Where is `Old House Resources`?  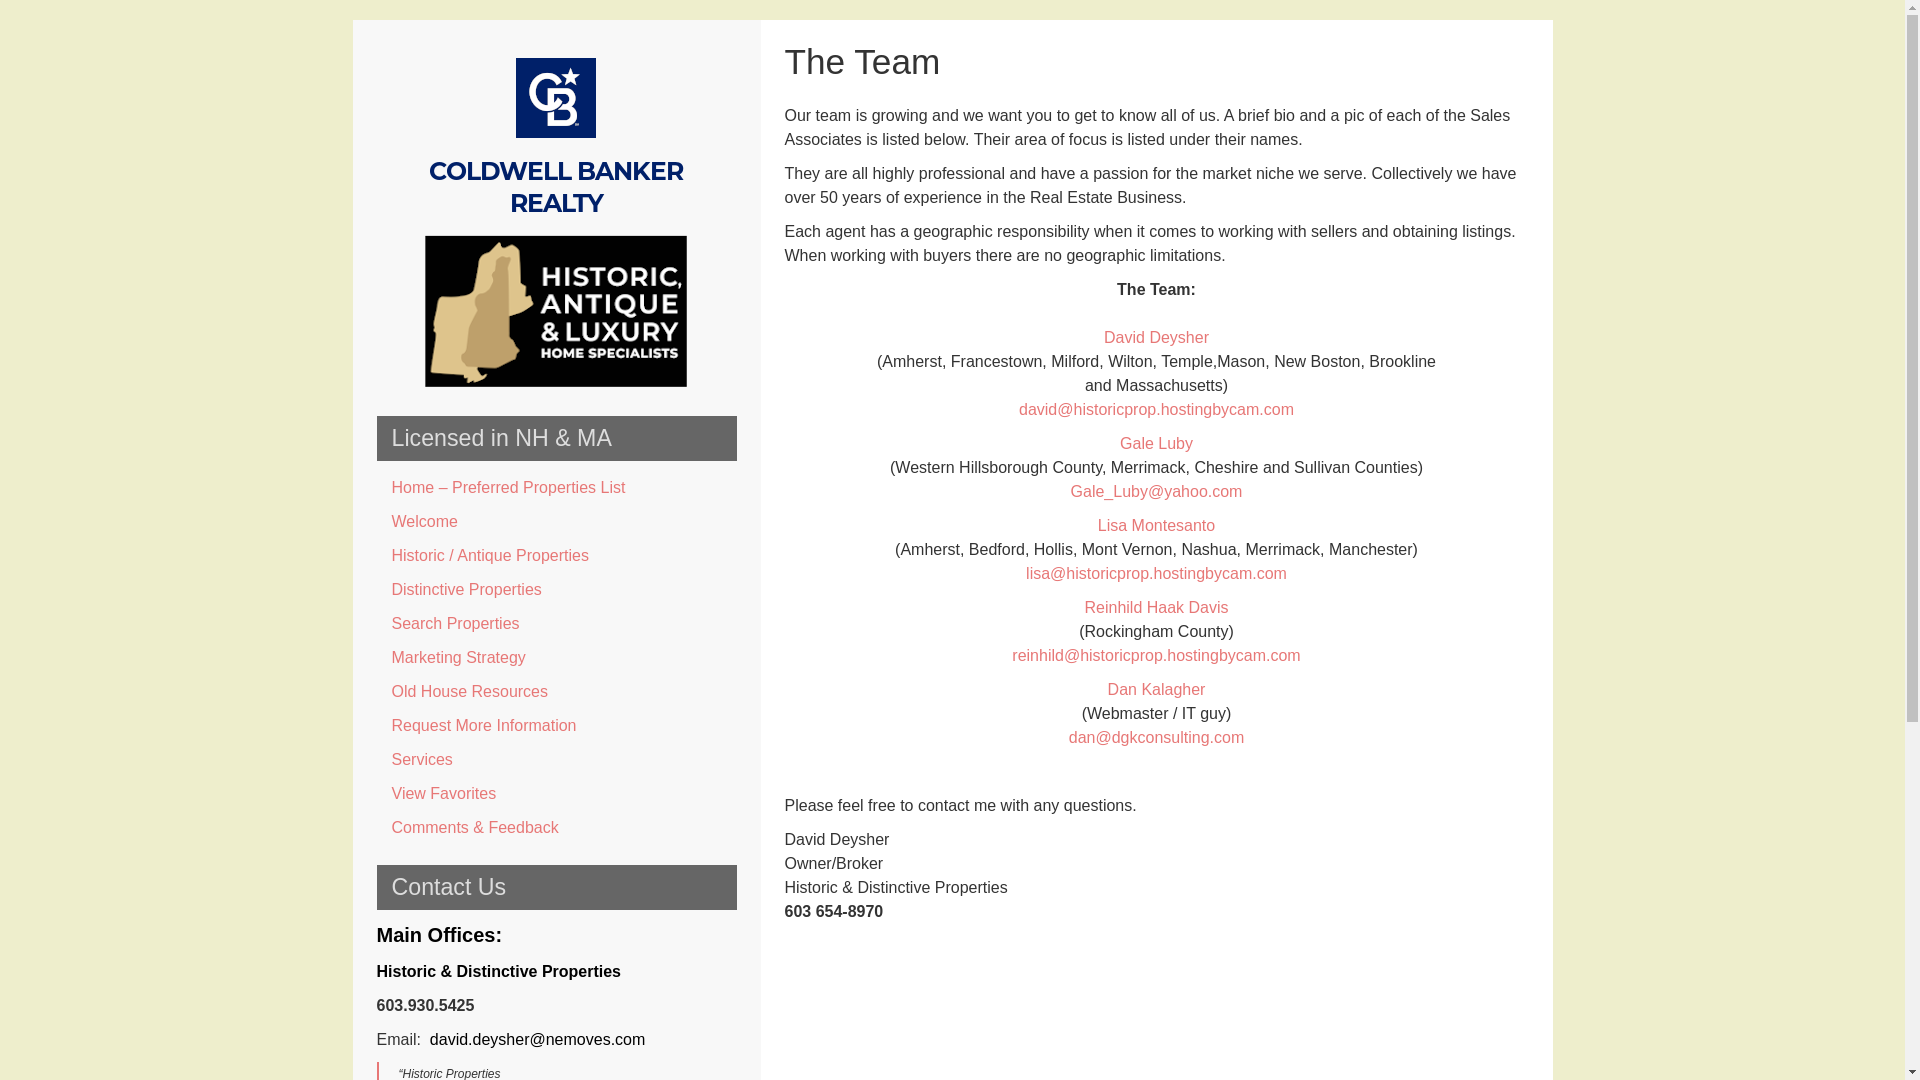
Old House Resources is located at coordinates (556, 692).